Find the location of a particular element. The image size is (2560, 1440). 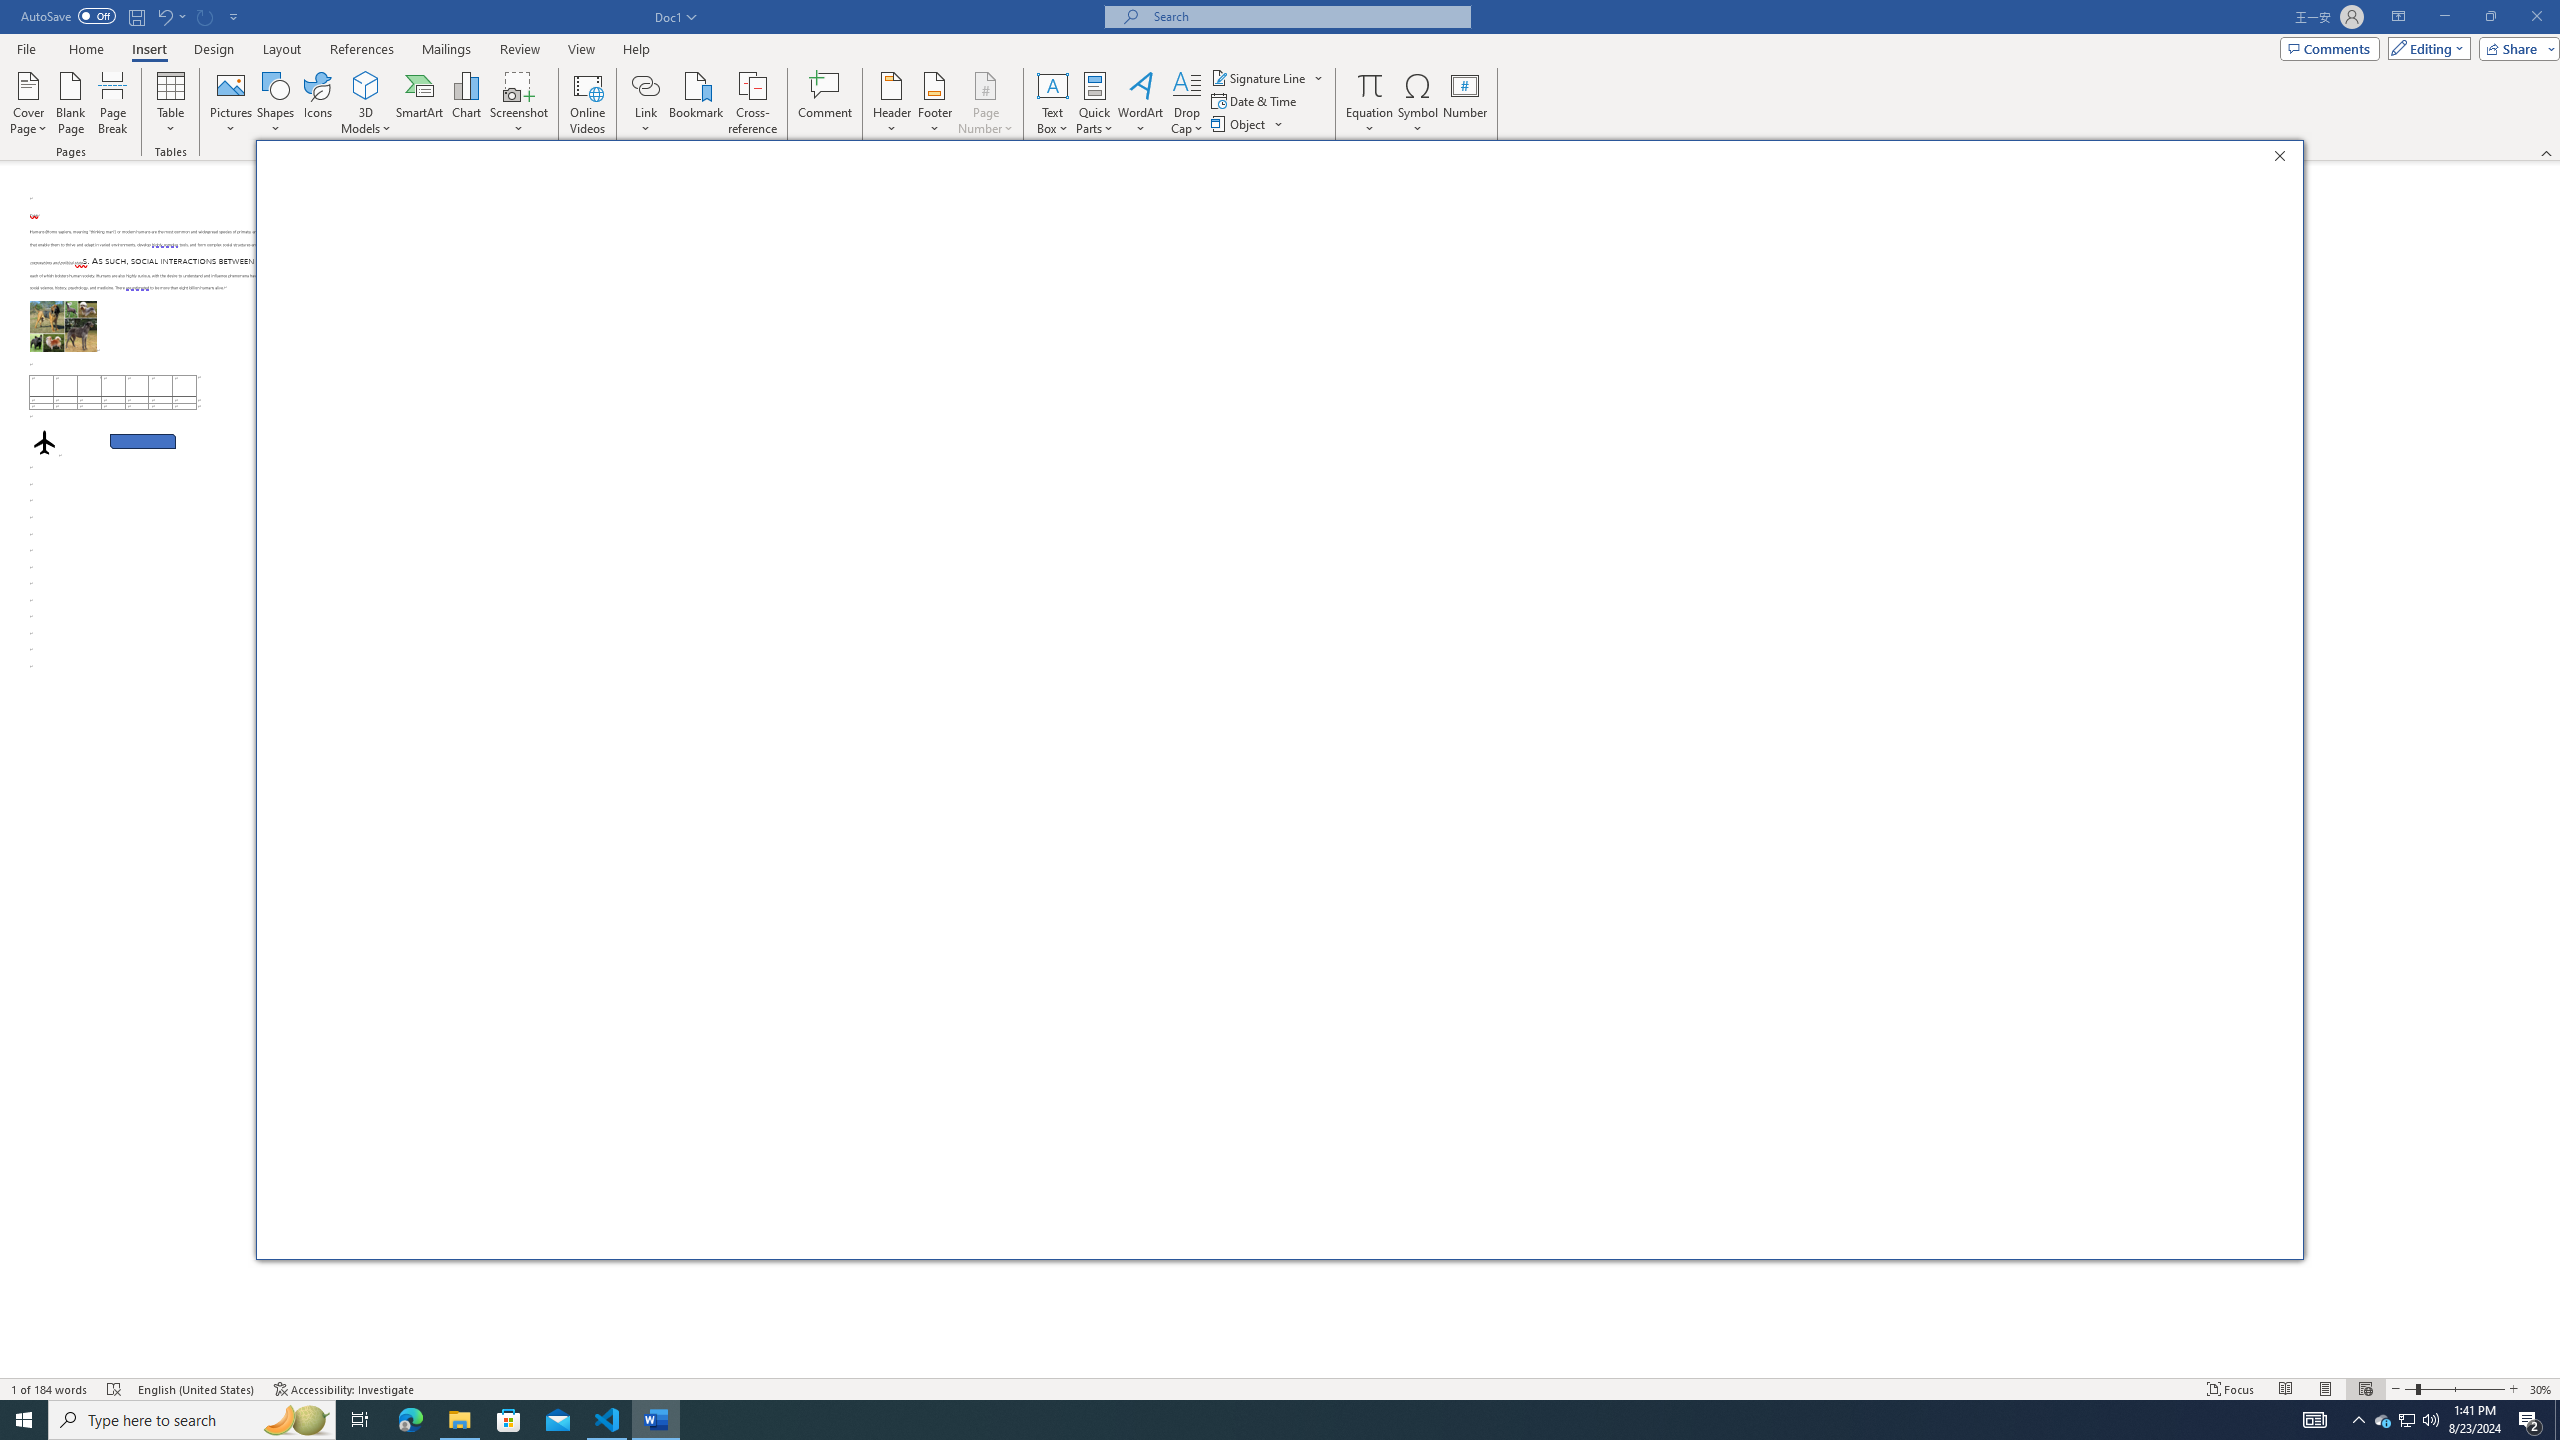

Spelling and Grammar Check Errors is located at coordinates (114, 1389).